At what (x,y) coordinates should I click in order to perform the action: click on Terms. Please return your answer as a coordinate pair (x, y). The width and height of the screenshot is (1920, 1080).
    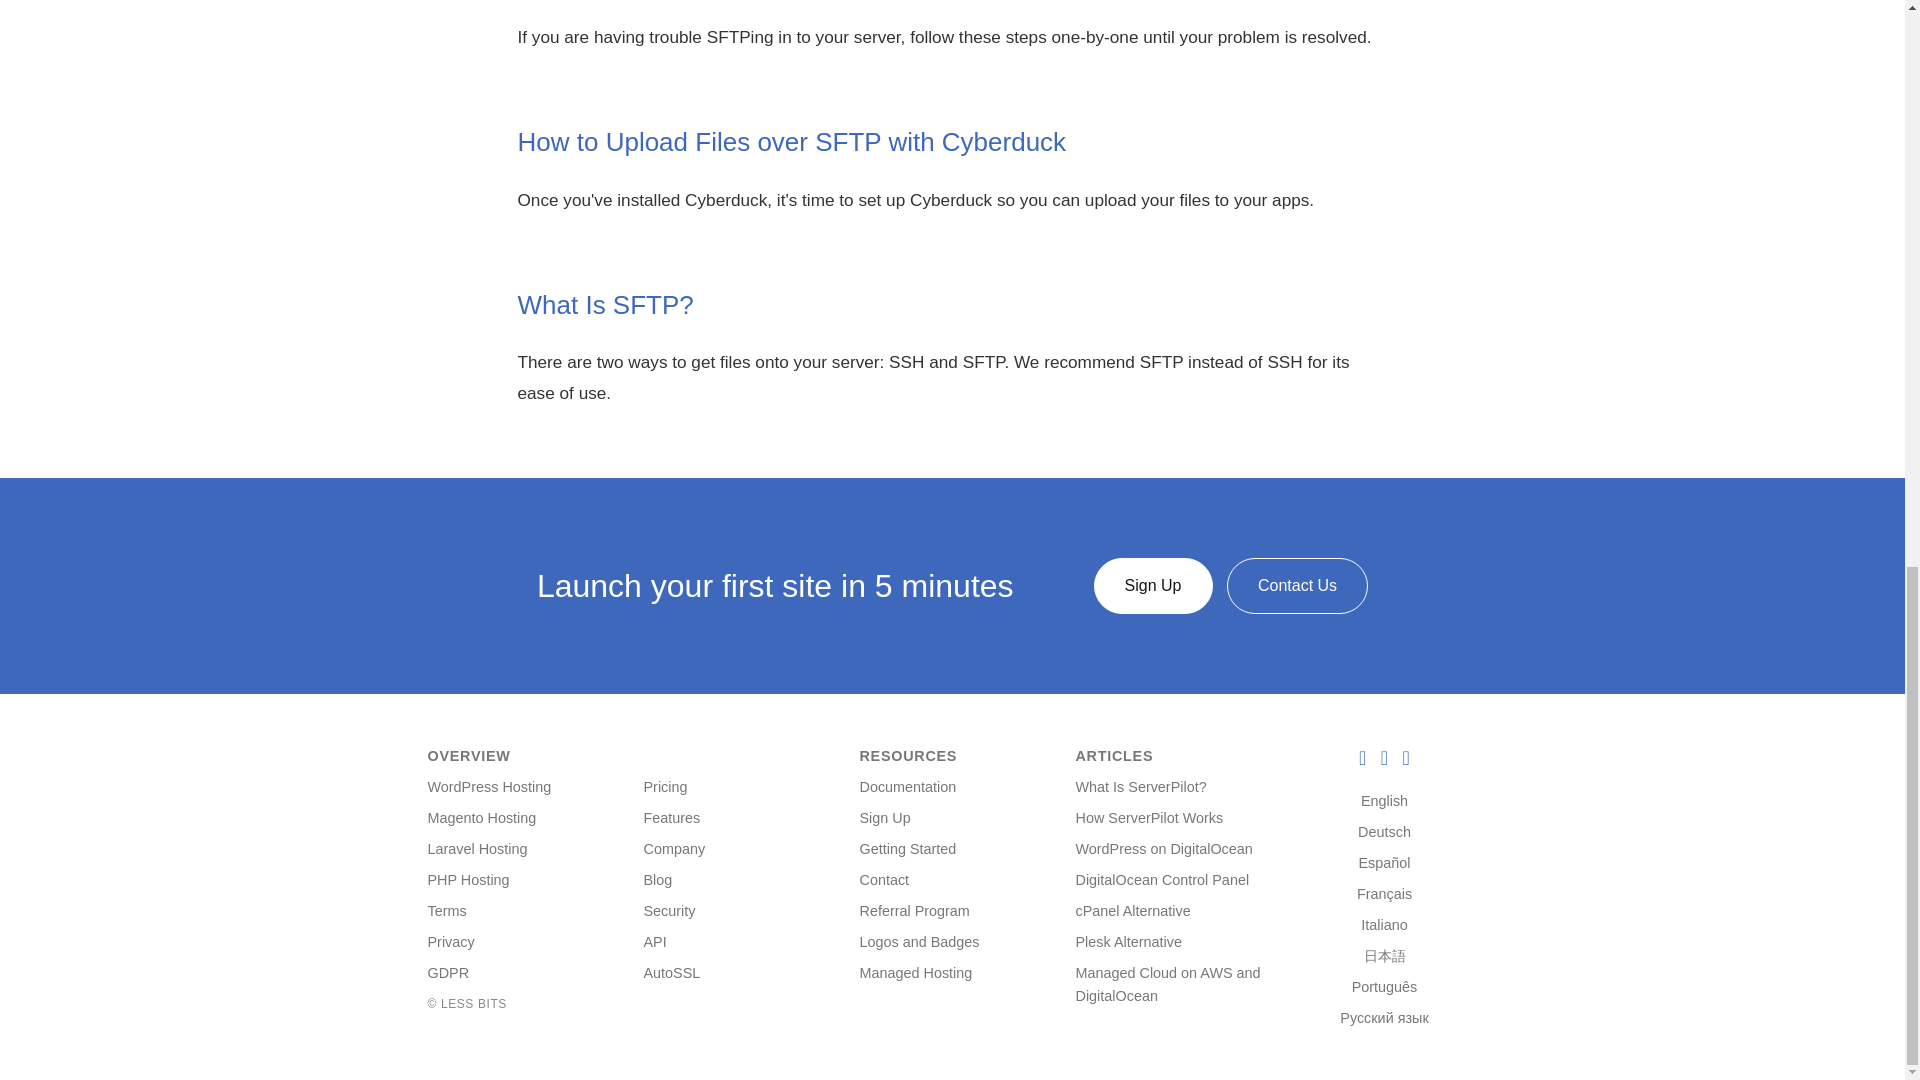
    Looking at the image, I should click on (447, 910).